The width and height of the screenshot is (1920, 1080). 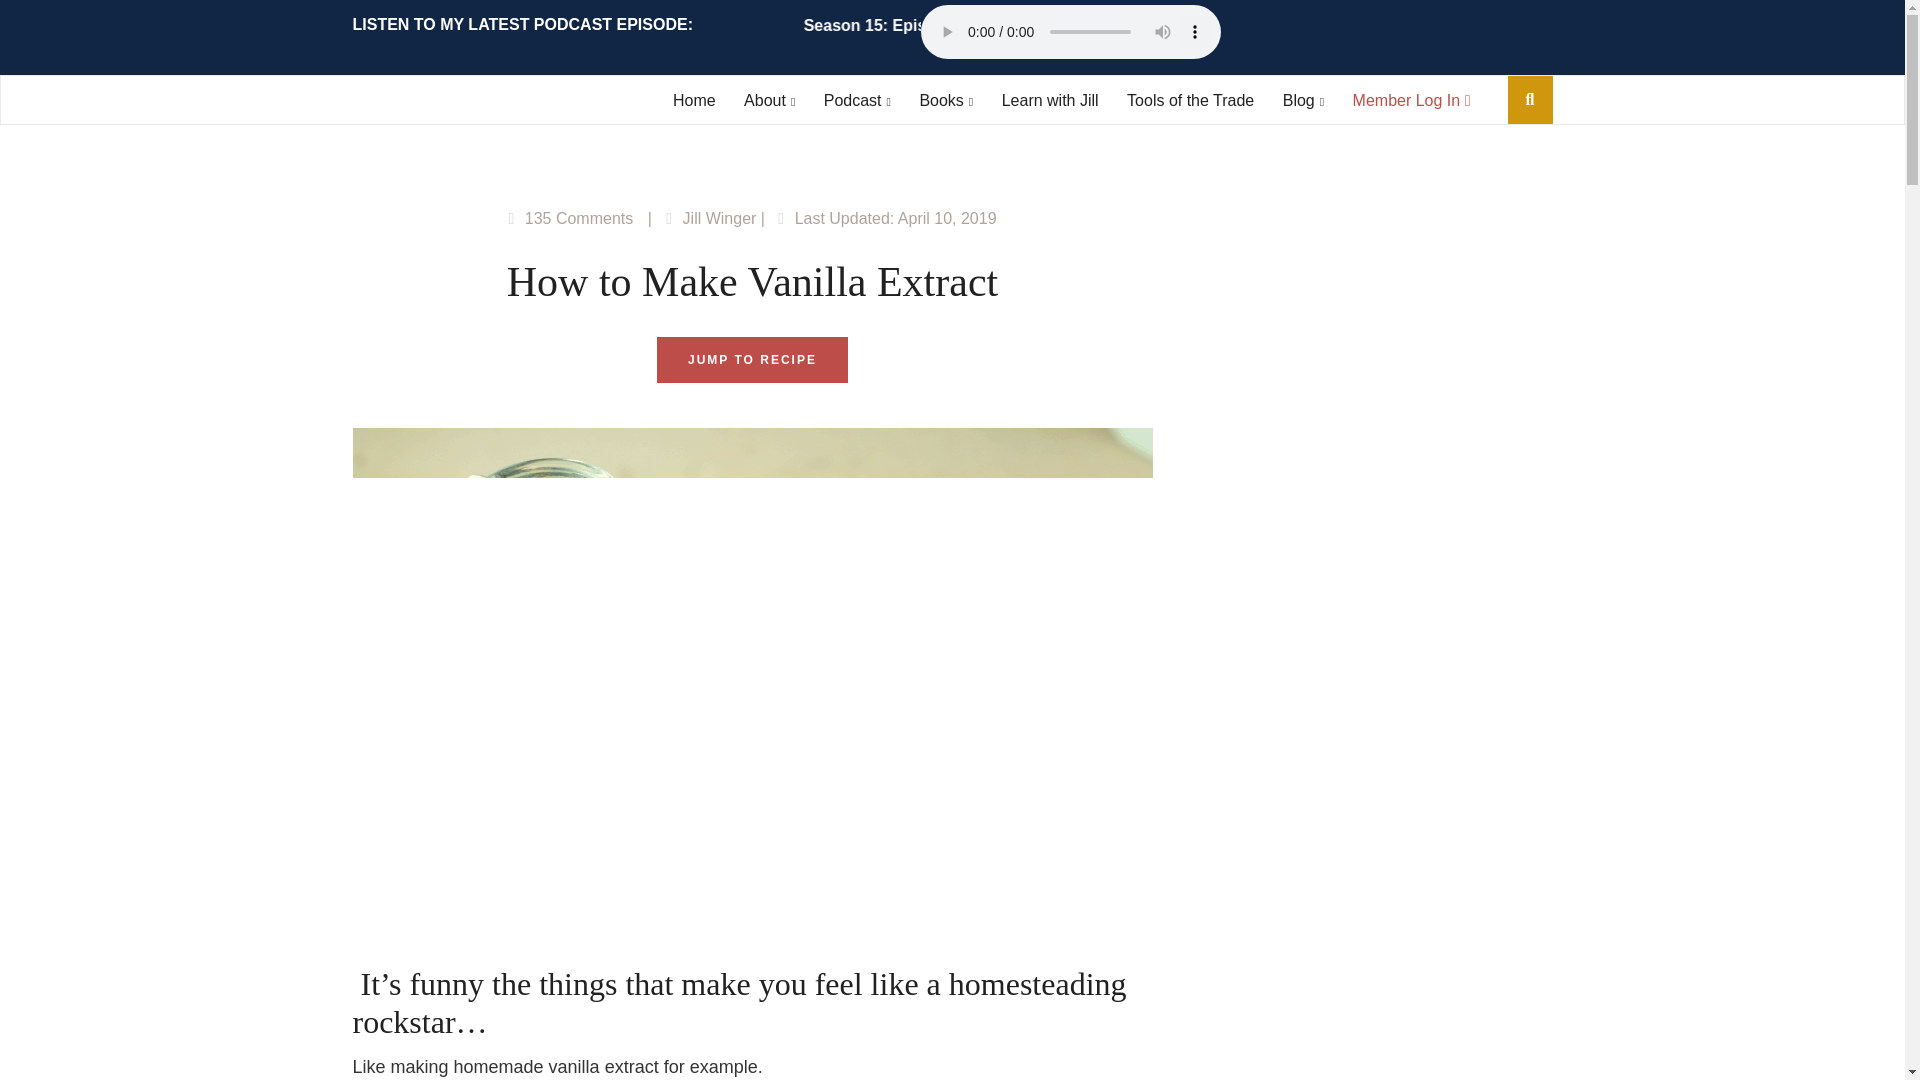 I want to click on 135 Comments, so click(x=578, y=218).